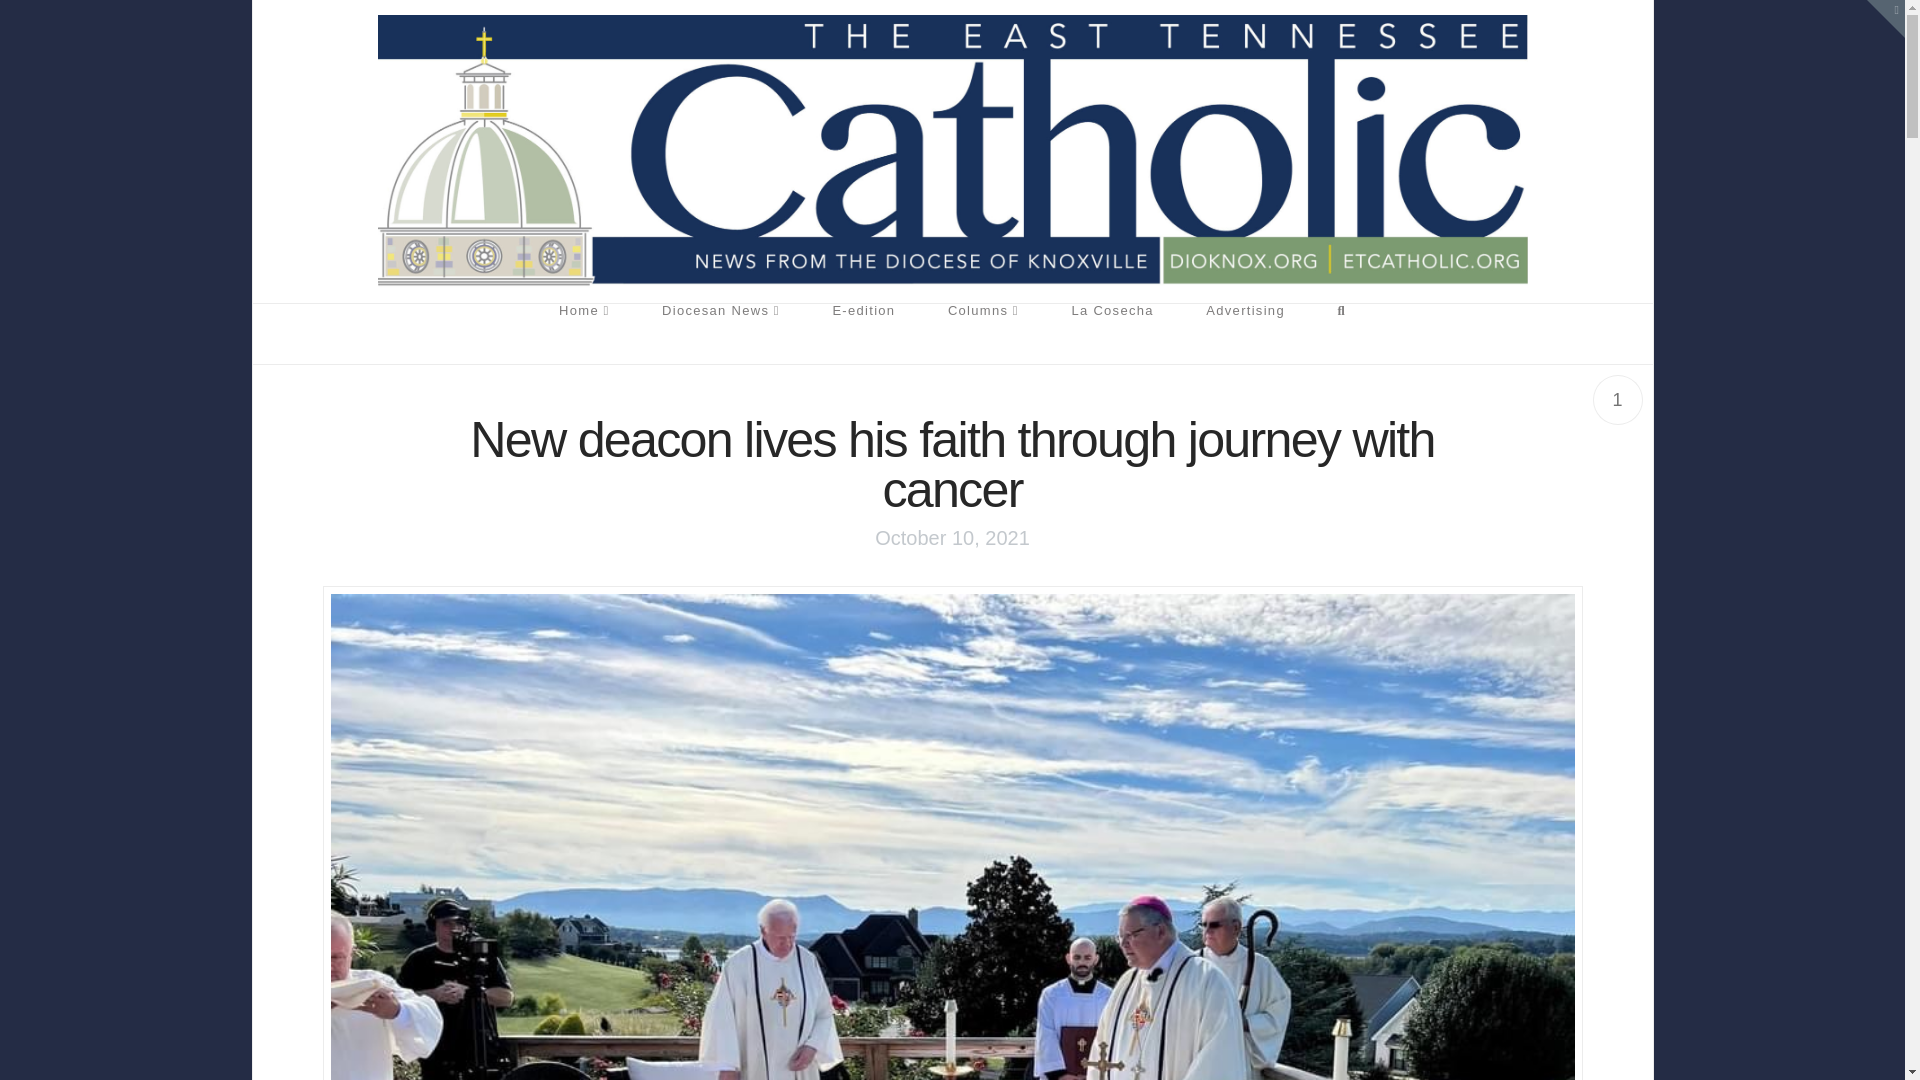  I want to click on La Cosecha, so click(1112, 333).